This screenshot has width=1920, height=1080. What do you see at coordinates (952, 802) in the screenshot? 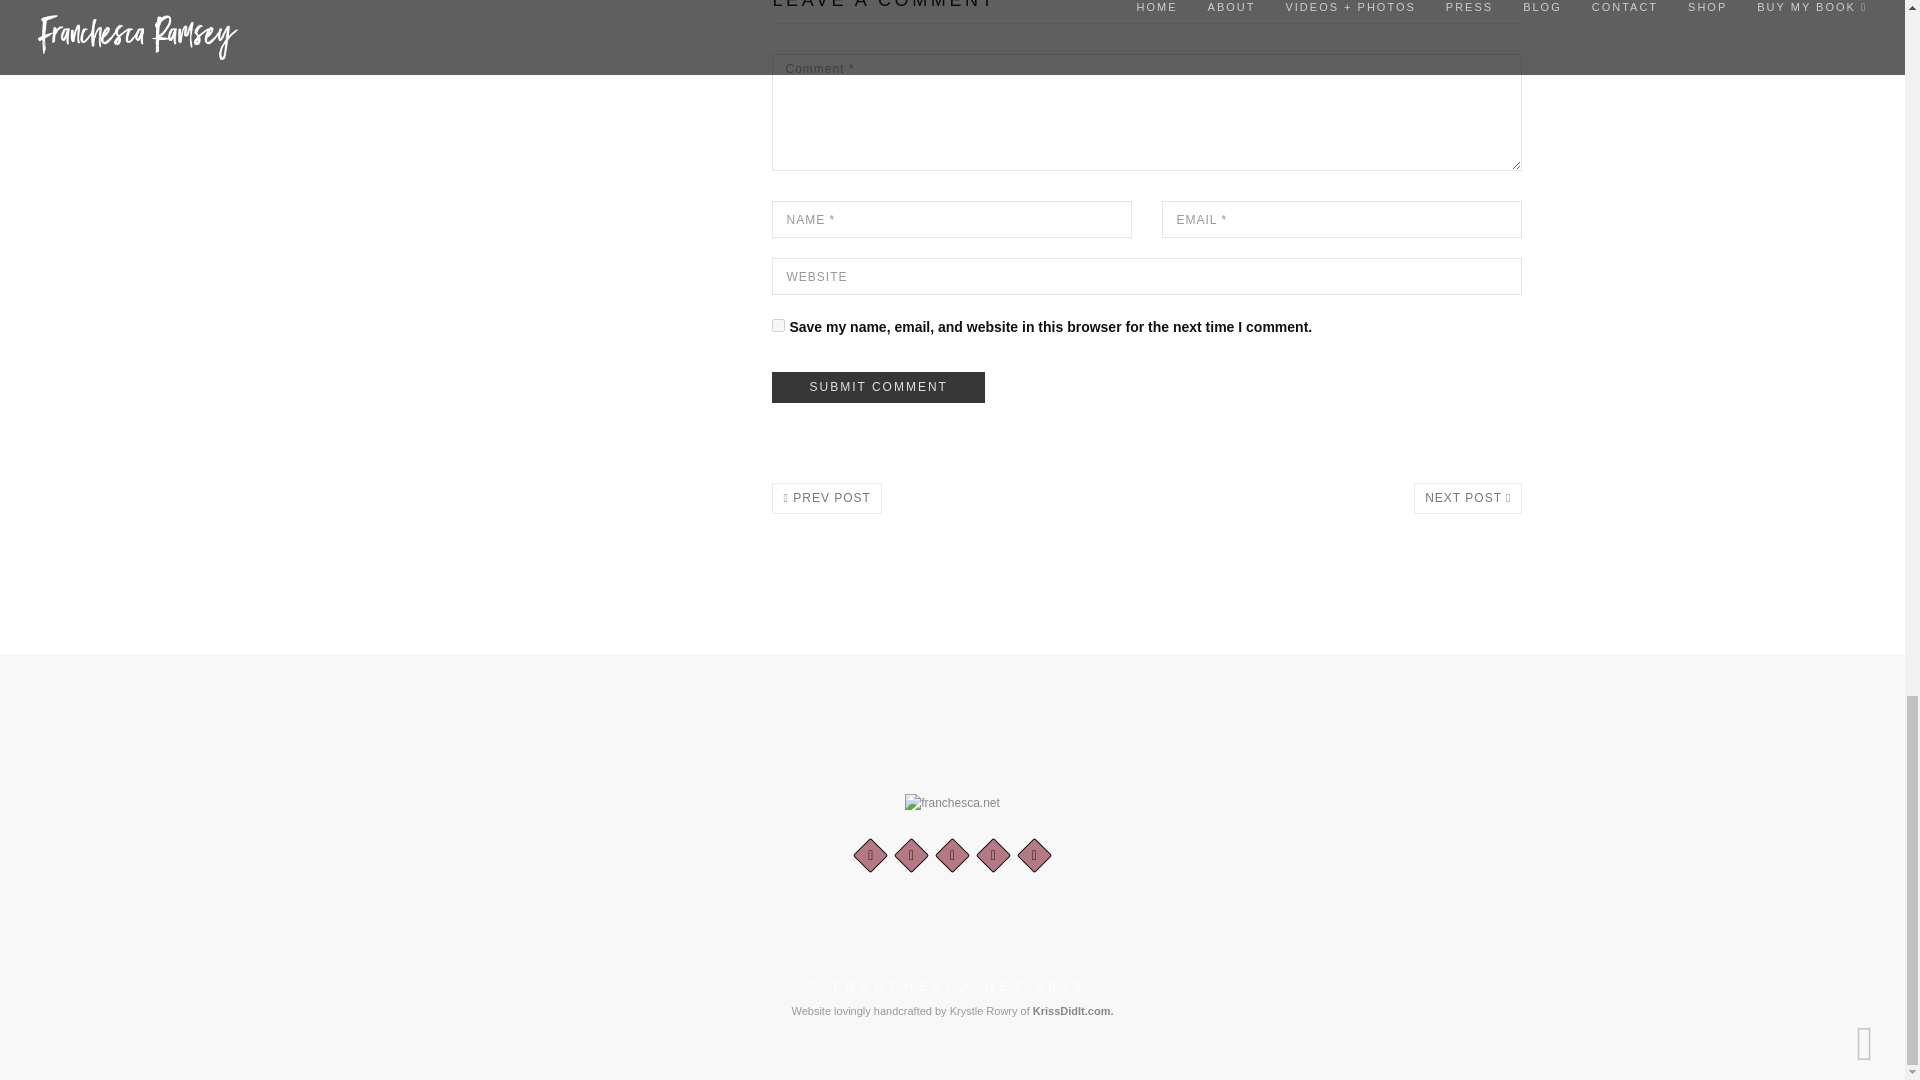
I see `franchesca.net` at bounding box center [952, 802].